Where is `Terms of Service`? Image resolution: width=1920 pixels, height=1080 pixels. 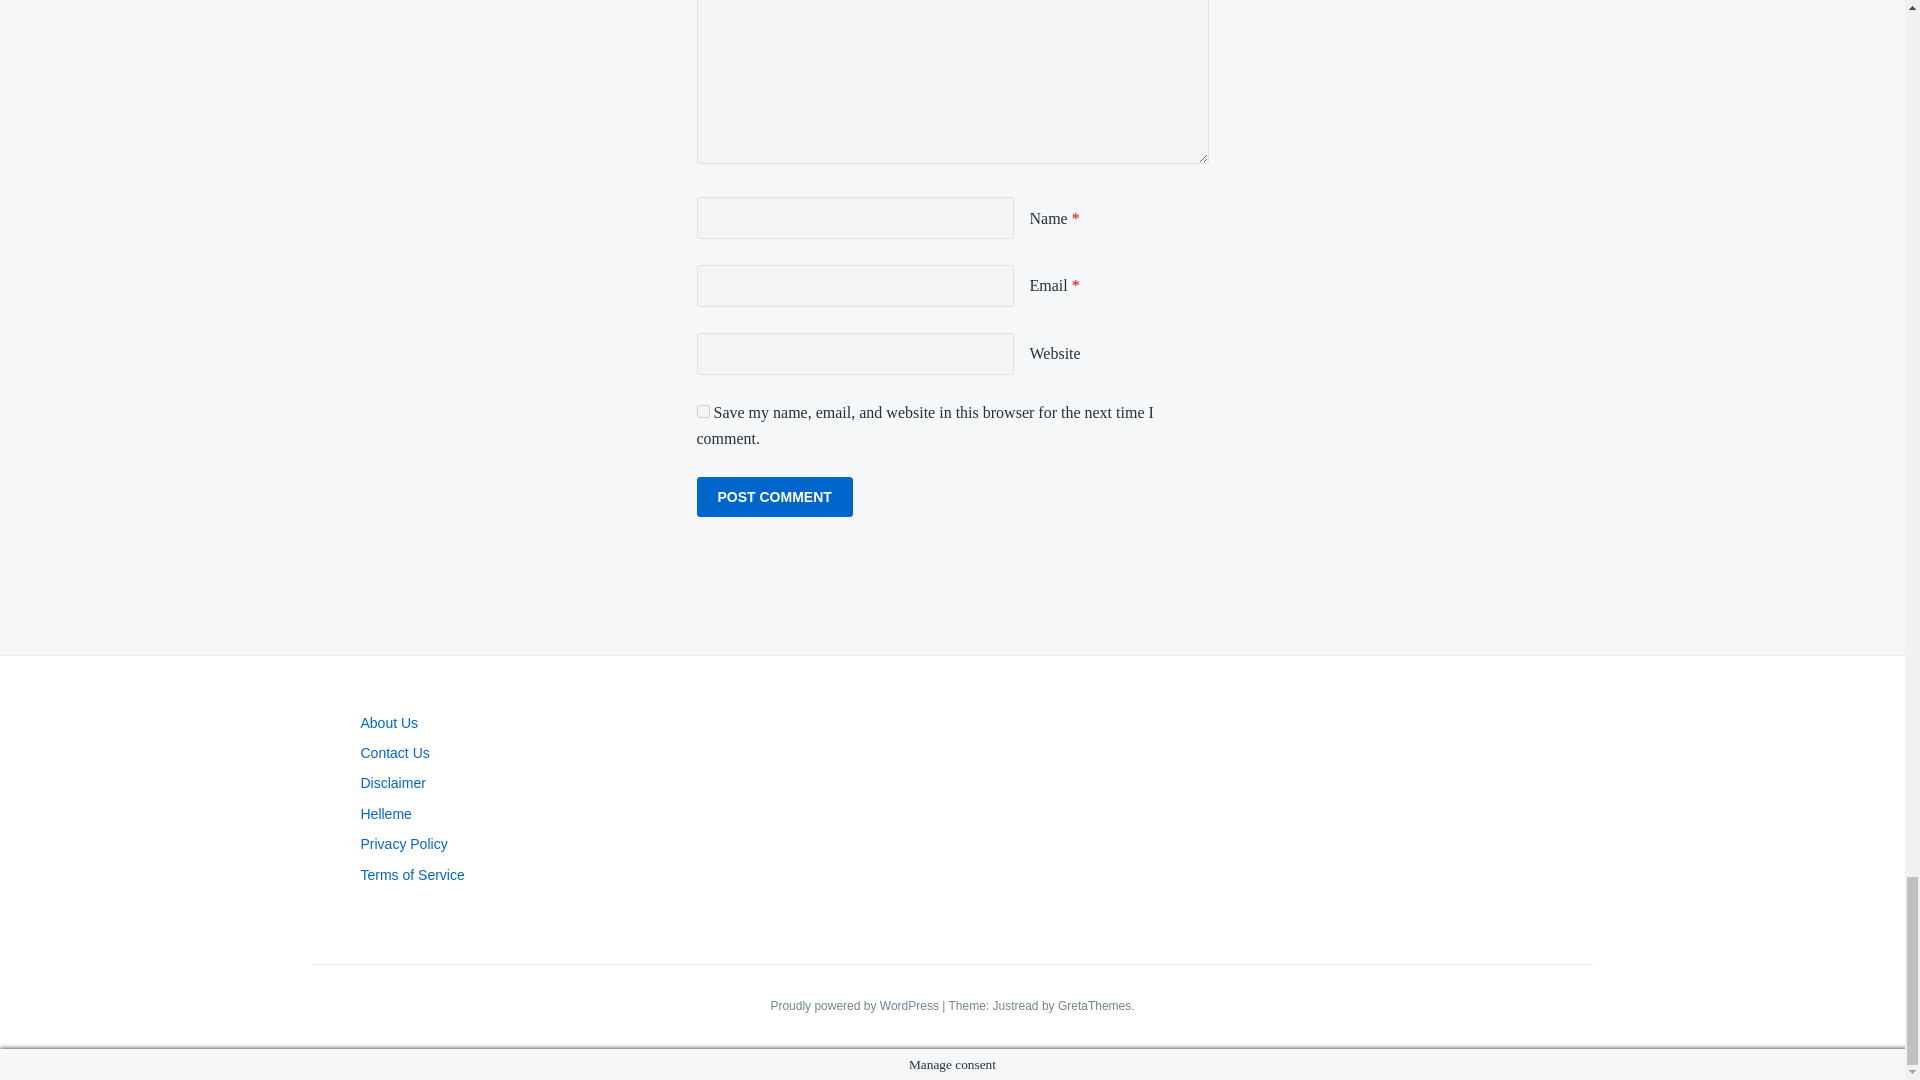
Terms of Service is located at coordinates (412, 875).